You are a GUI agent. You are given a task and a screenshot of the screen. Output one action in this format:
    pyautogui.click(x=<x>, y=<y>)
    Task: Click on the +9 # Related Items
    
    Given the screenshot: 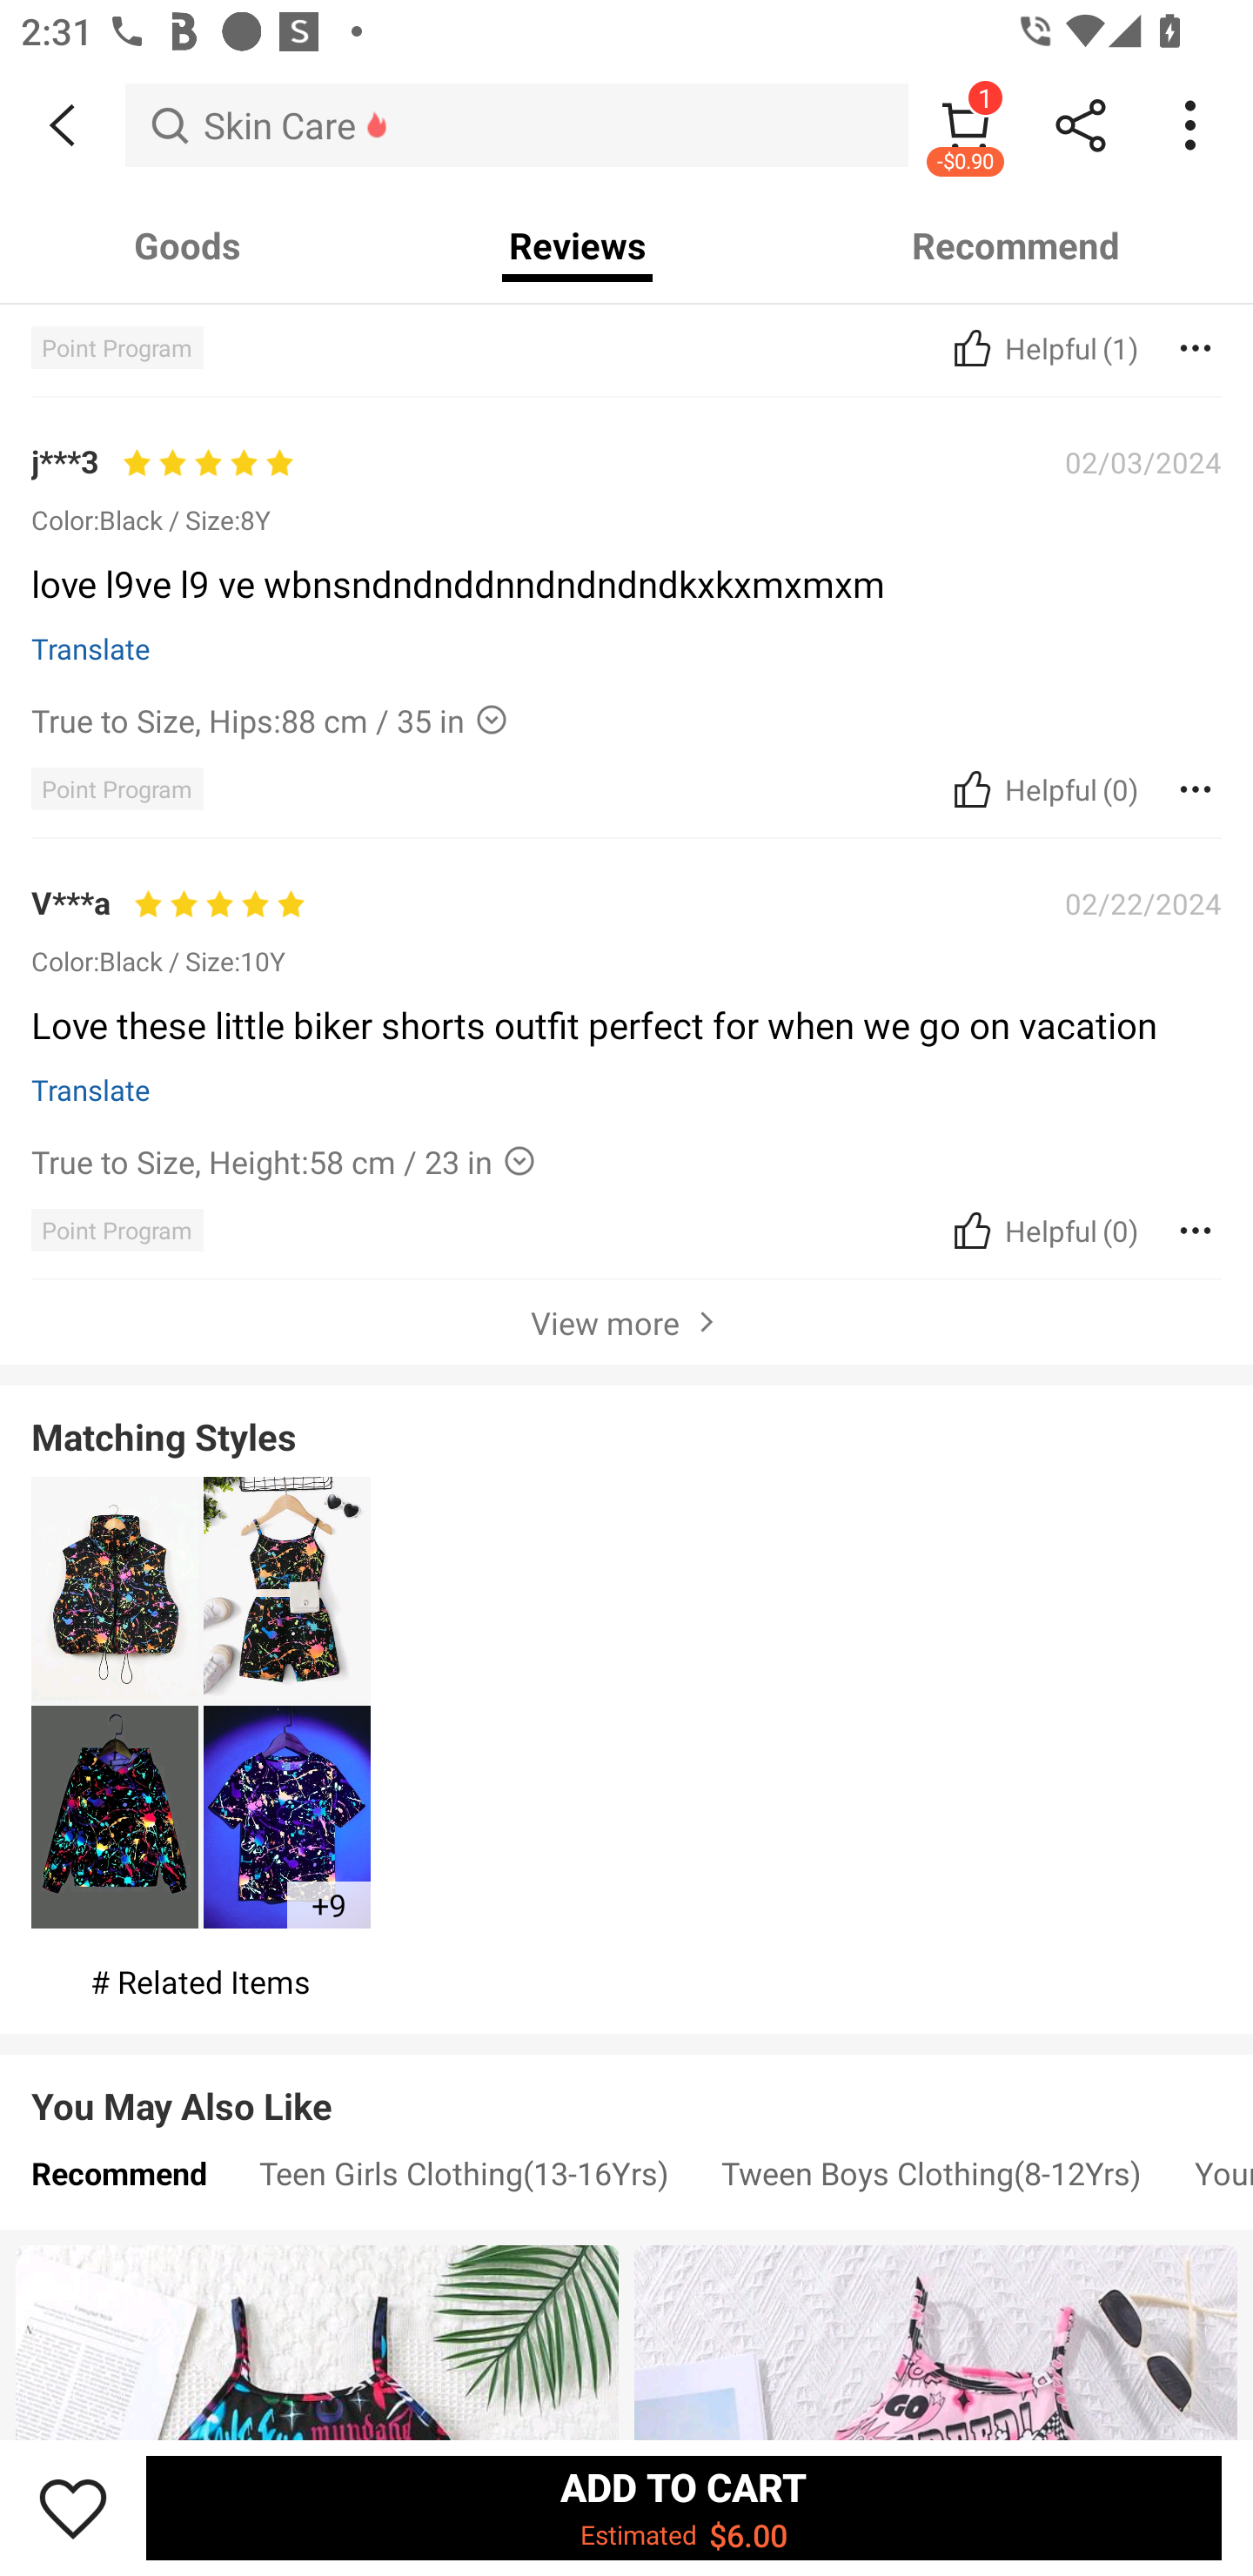 What is the action you would take?
    pyautogui.click(x=201, y=1739)
    